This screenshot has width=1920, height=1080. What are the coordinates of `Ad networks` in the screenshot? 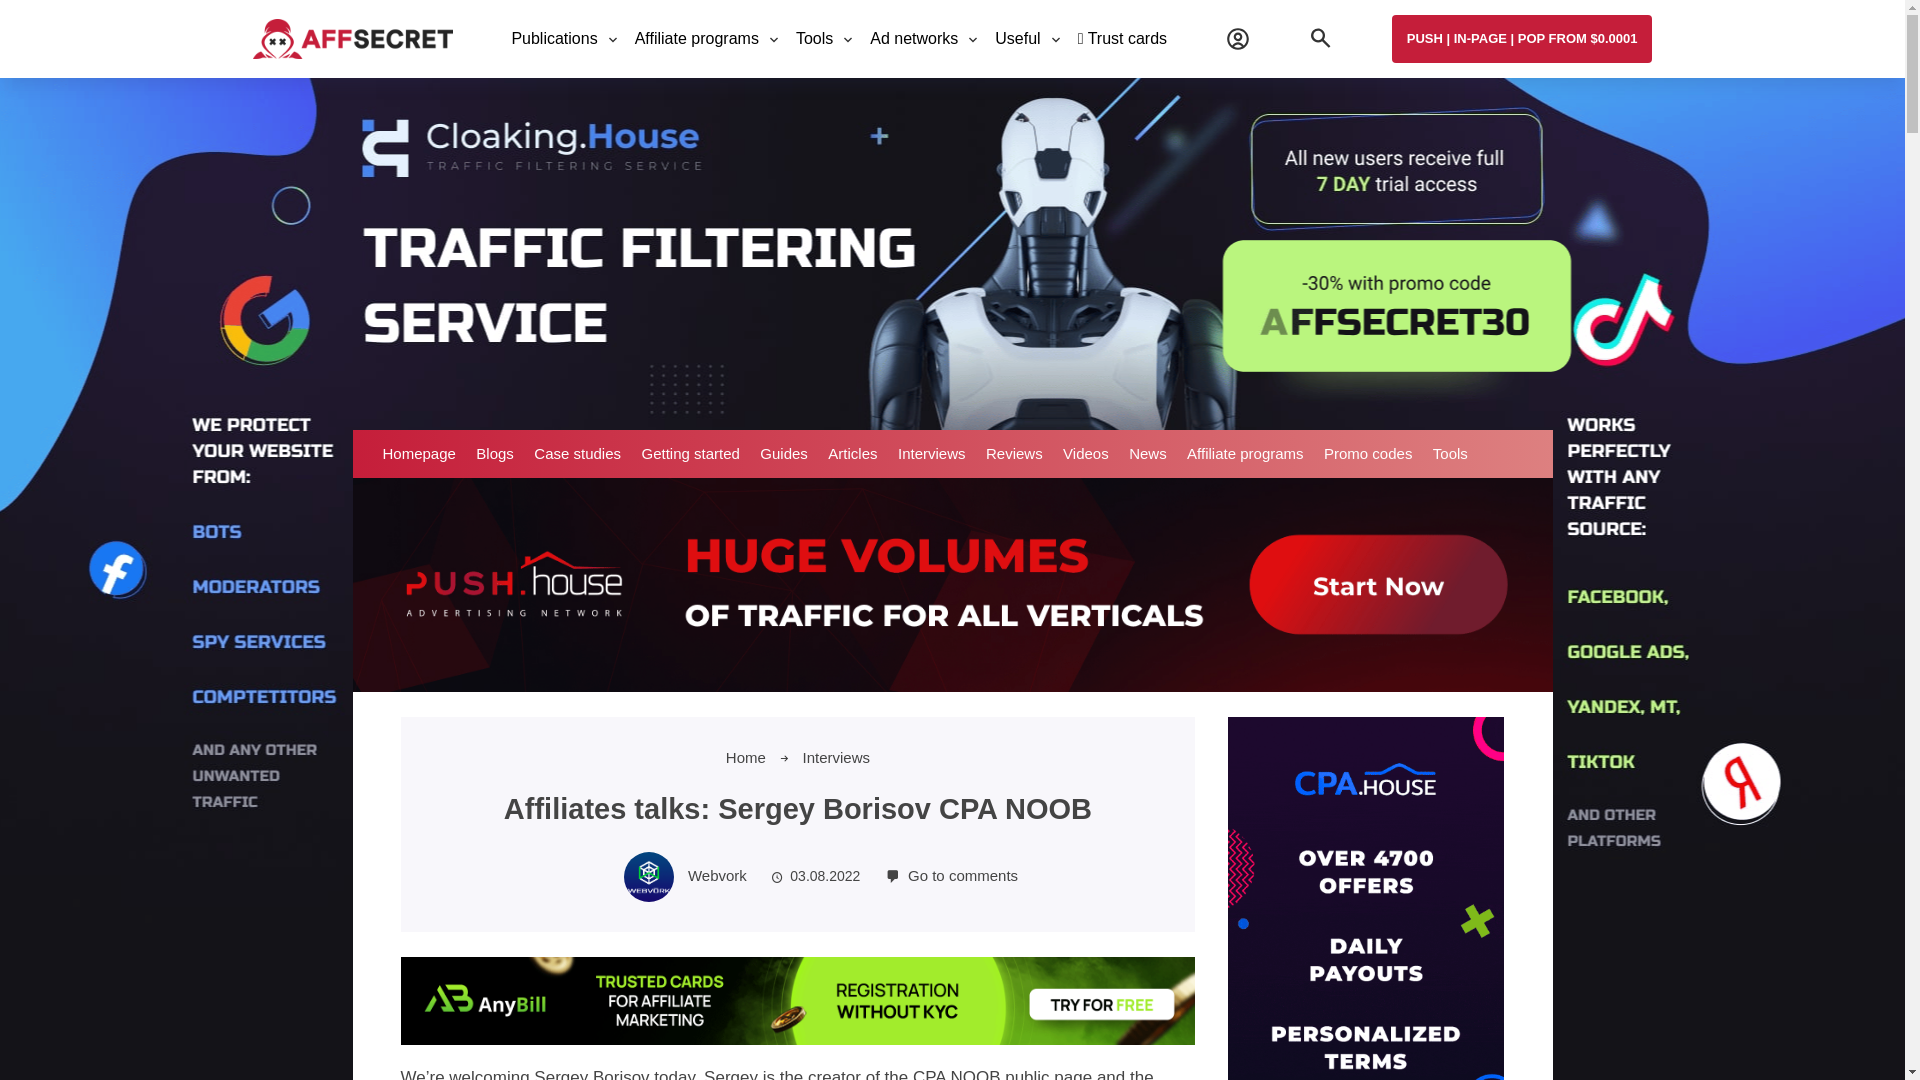 It's located at (914, 40).